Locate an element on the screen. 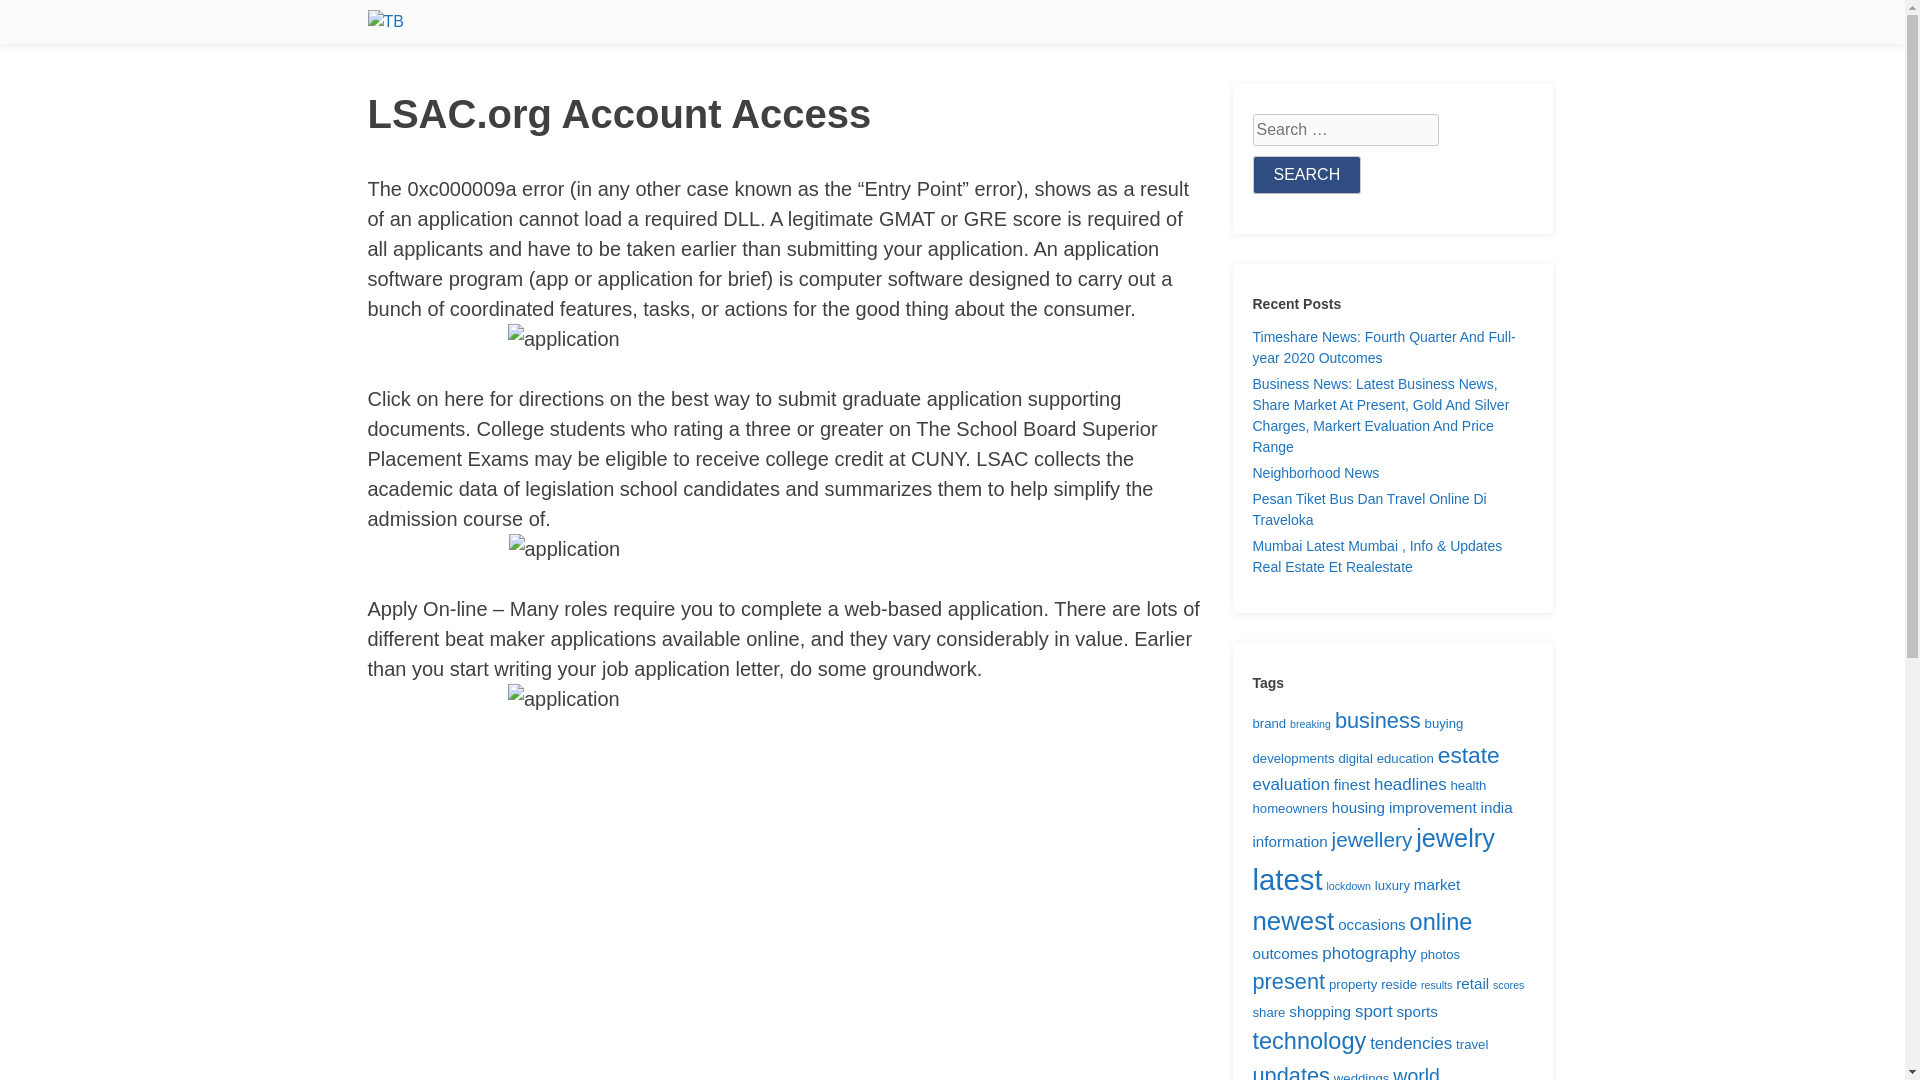 This screenshot has width=1920, height=1080. luxury is located at coordinates (1392, 886).